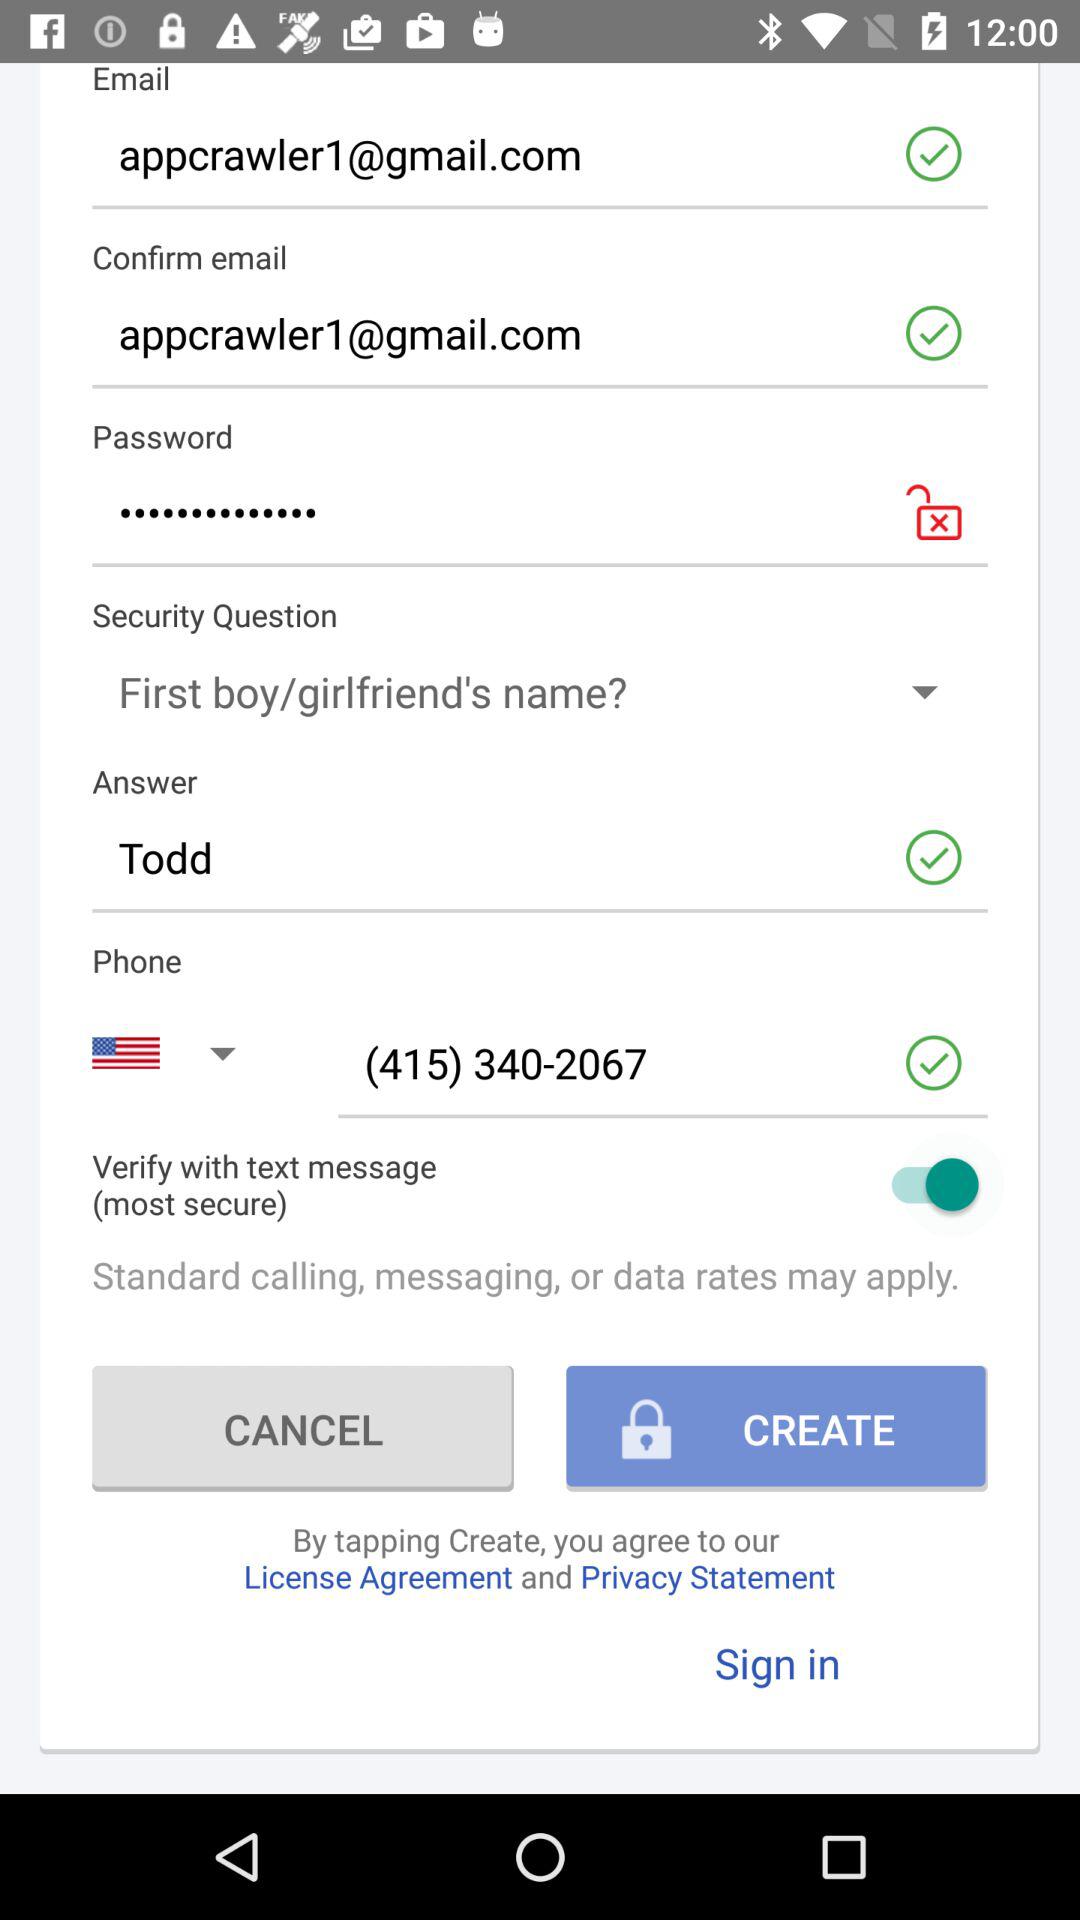 Image resolution: width=1080 pixels, height=1920 pixels. Describe the element at coordinates (539, 1557) in the screenshot. I see `turn off the icon above the sign in icon` at that location.